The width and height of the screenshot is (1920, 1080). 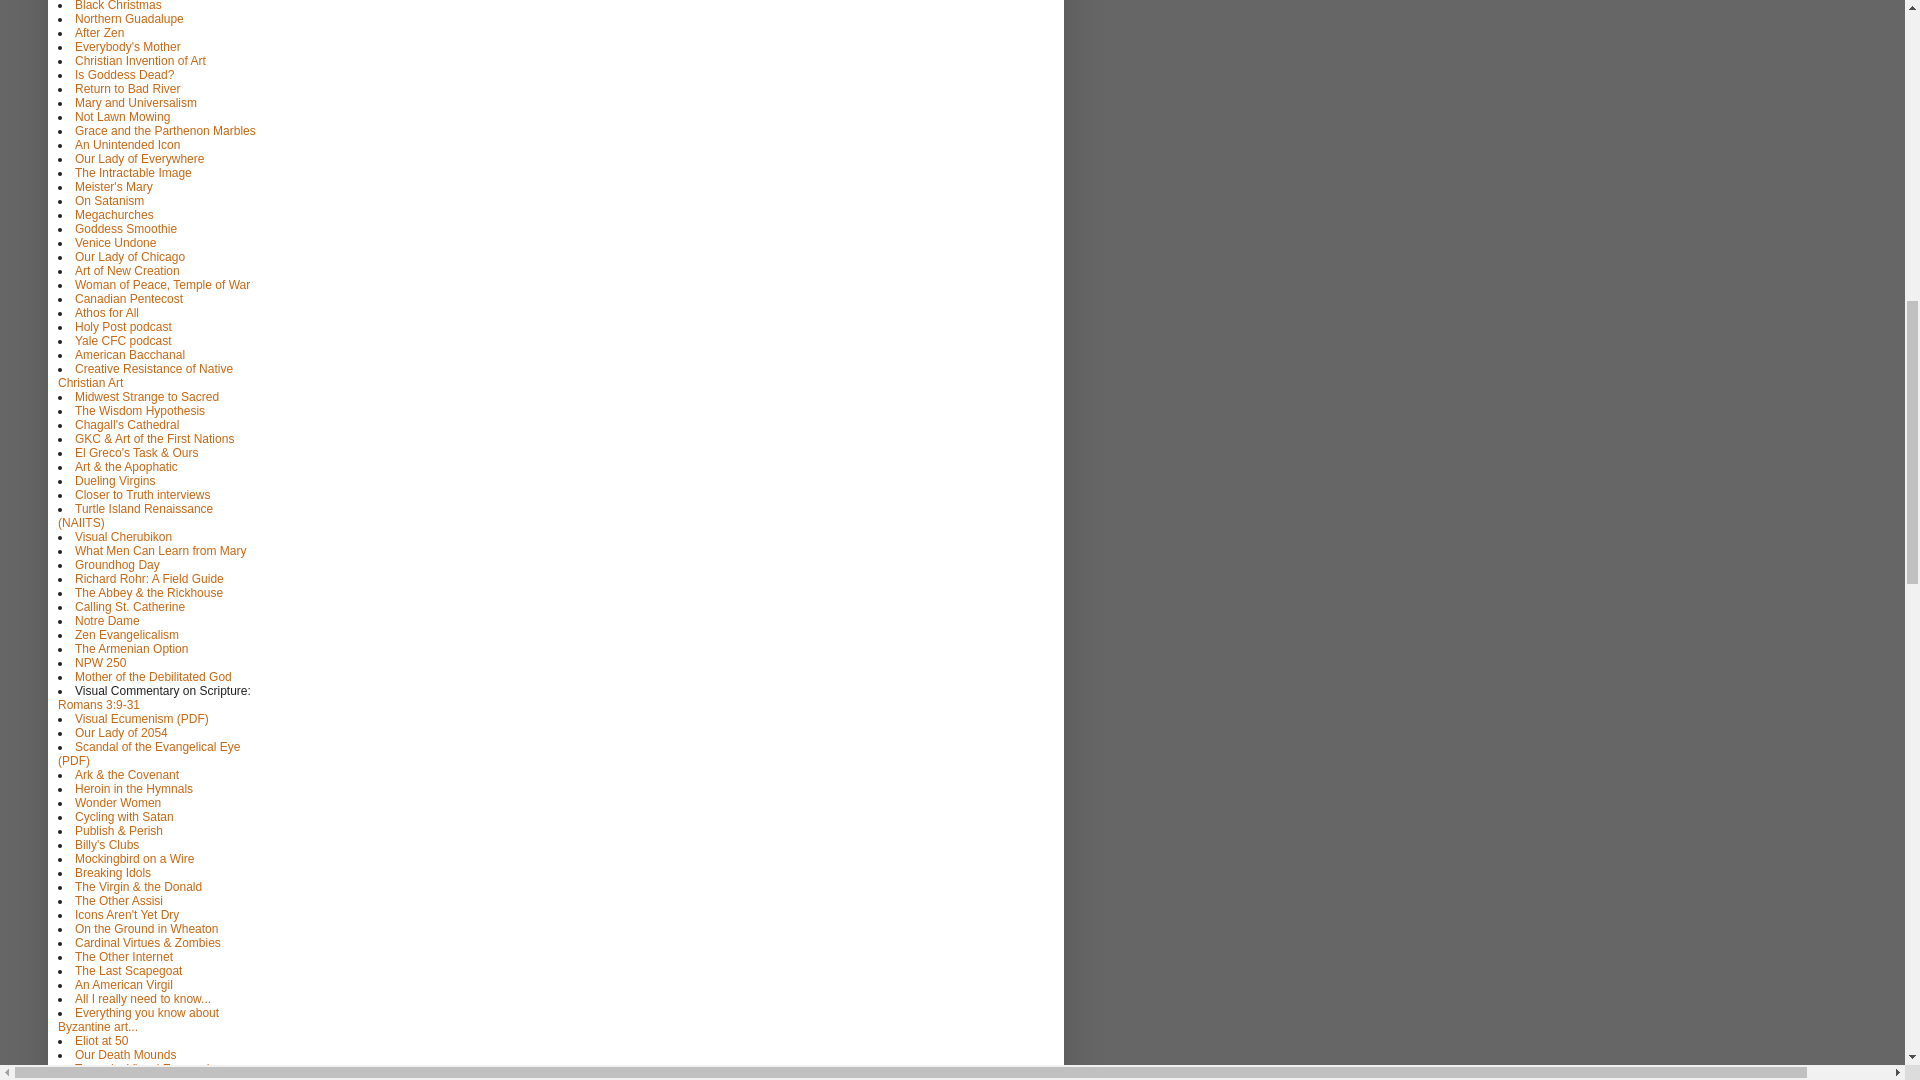 I want to click on Northern Guadalupe, so click(x=129, y=18).